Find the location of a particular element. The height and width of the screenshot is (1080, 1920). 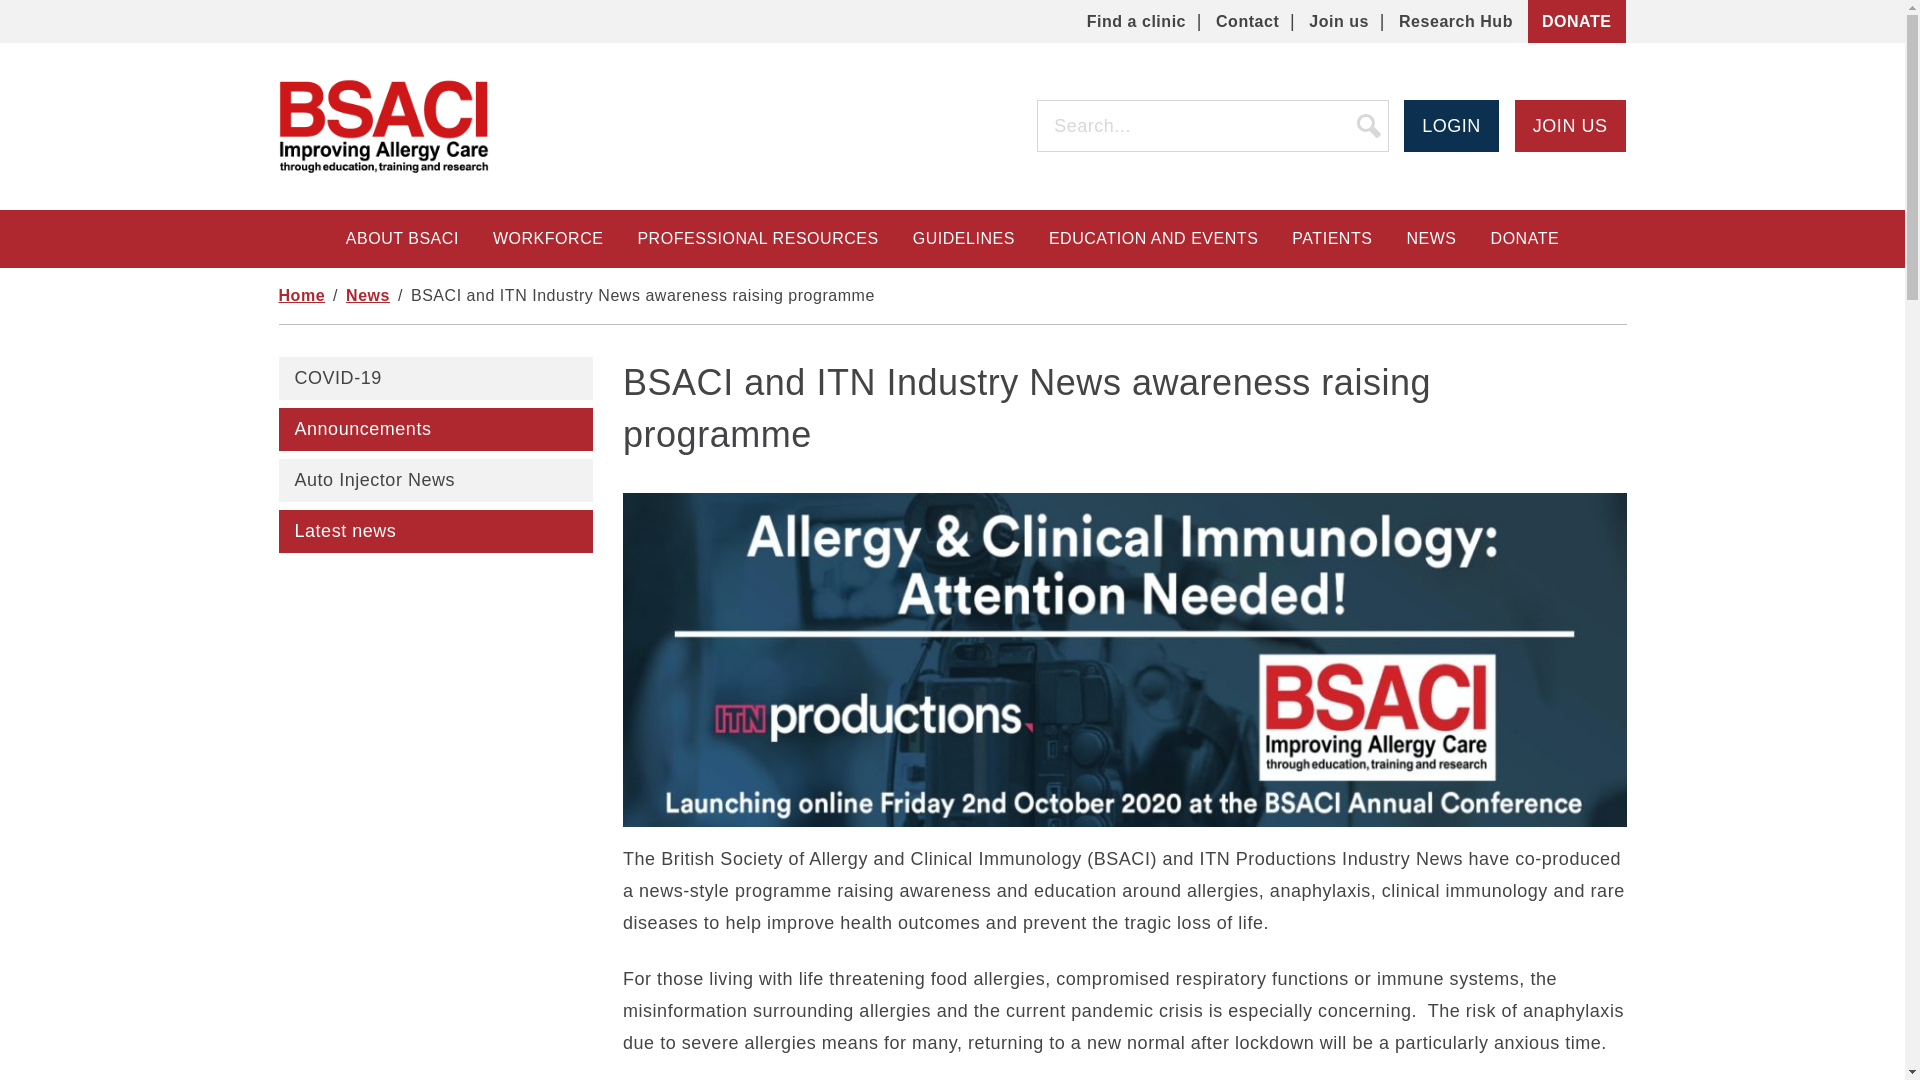

JOIN US is located at coordinates (1570, 126).